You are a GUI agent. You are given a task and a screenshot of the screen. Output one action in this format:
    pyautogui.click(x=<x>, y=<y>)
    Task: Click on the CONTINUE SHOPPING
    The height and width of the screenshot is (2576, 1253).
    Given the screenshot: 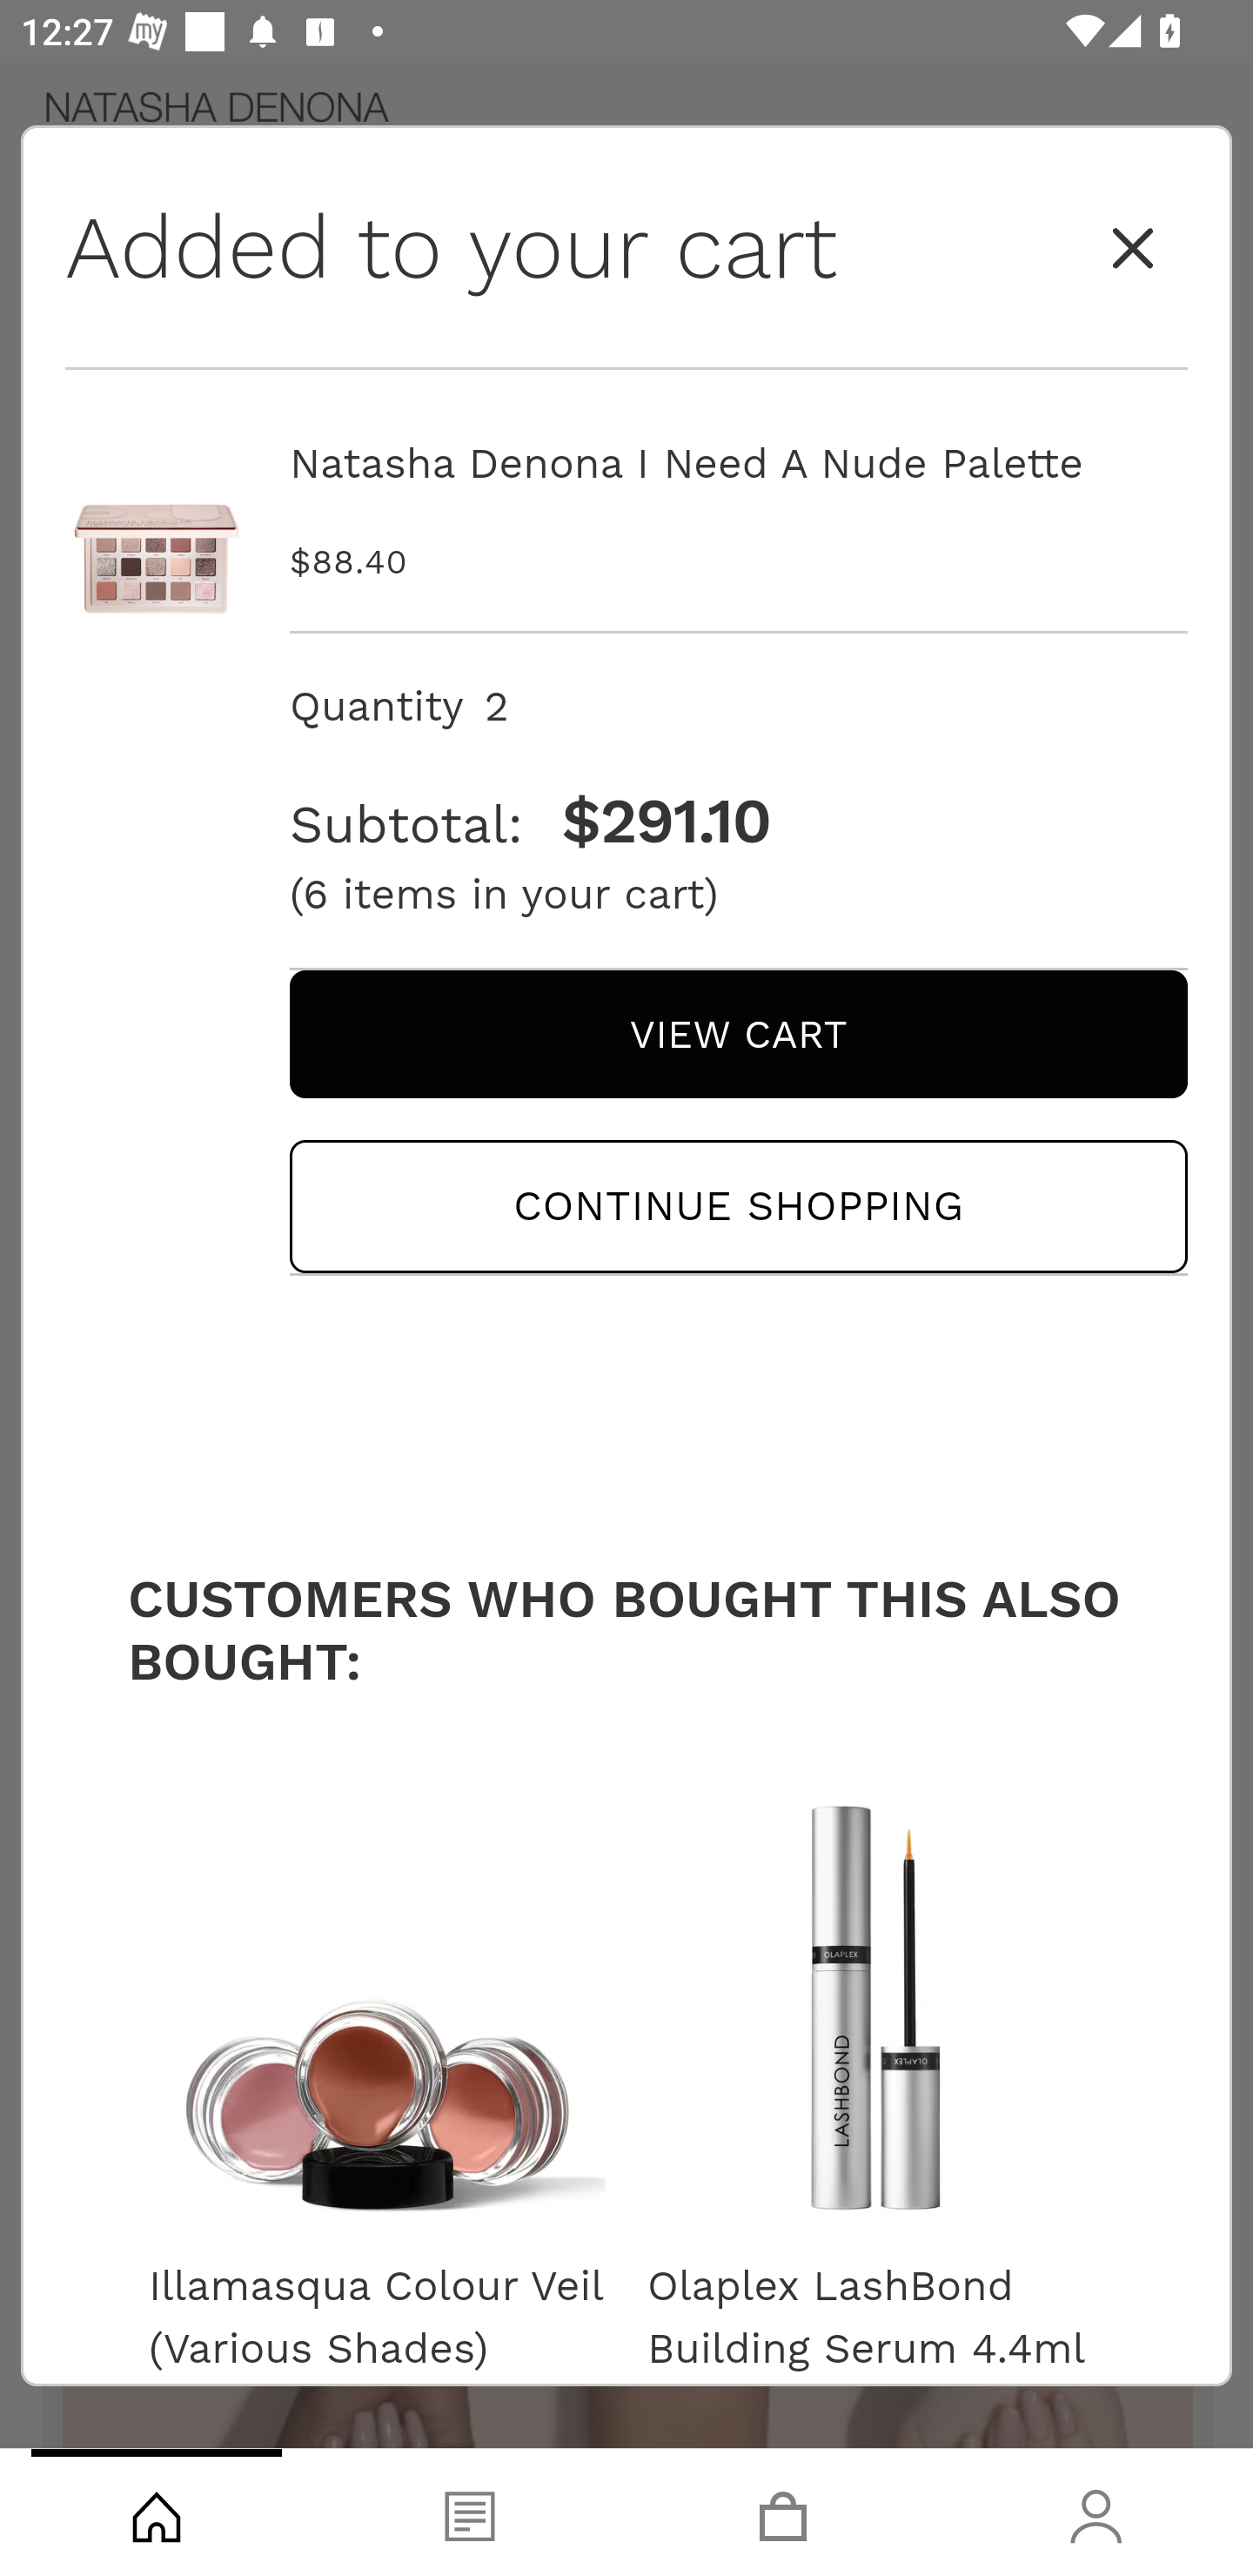 What is the action you would take?
    pyautogui.click(x=738, y=1206)
    